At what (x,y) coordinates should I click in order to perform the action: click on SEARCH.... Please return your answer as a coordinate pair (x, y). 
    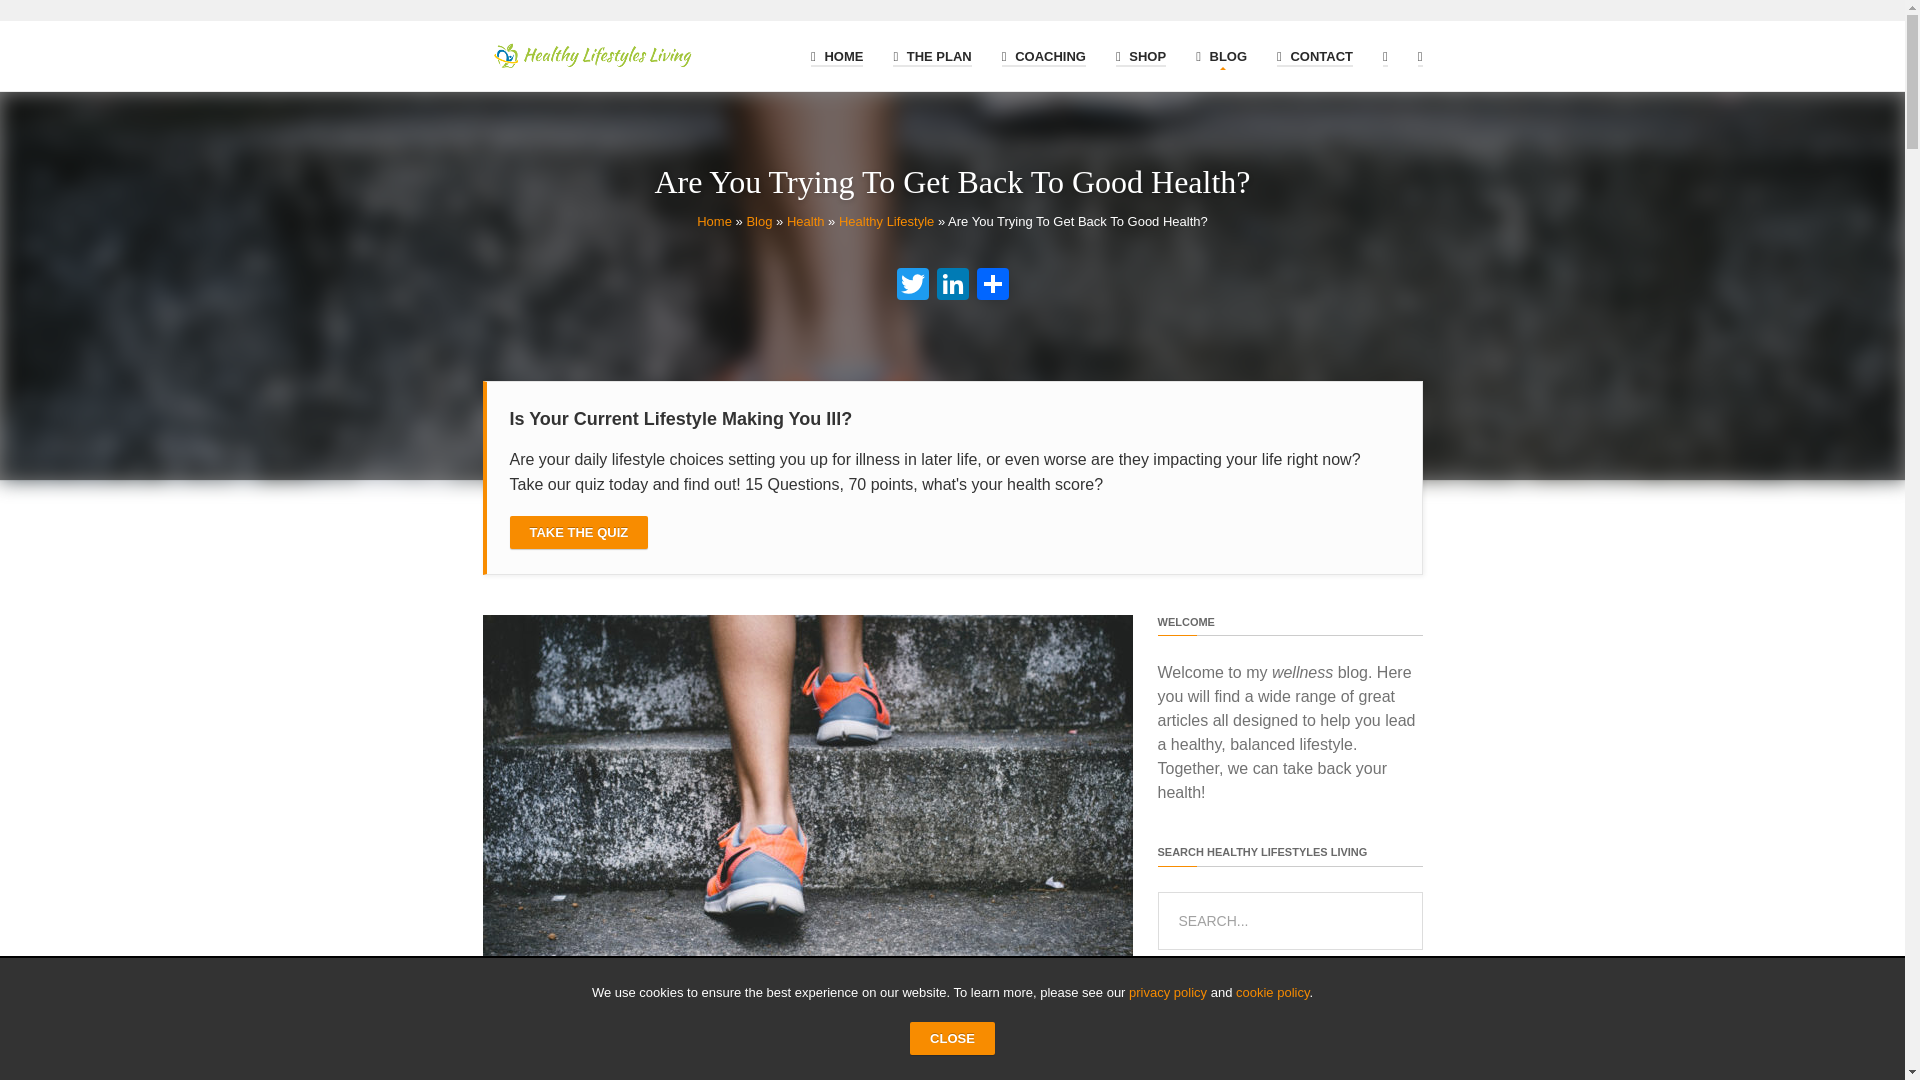
    Looking at the image, I should click on (1290, 921).